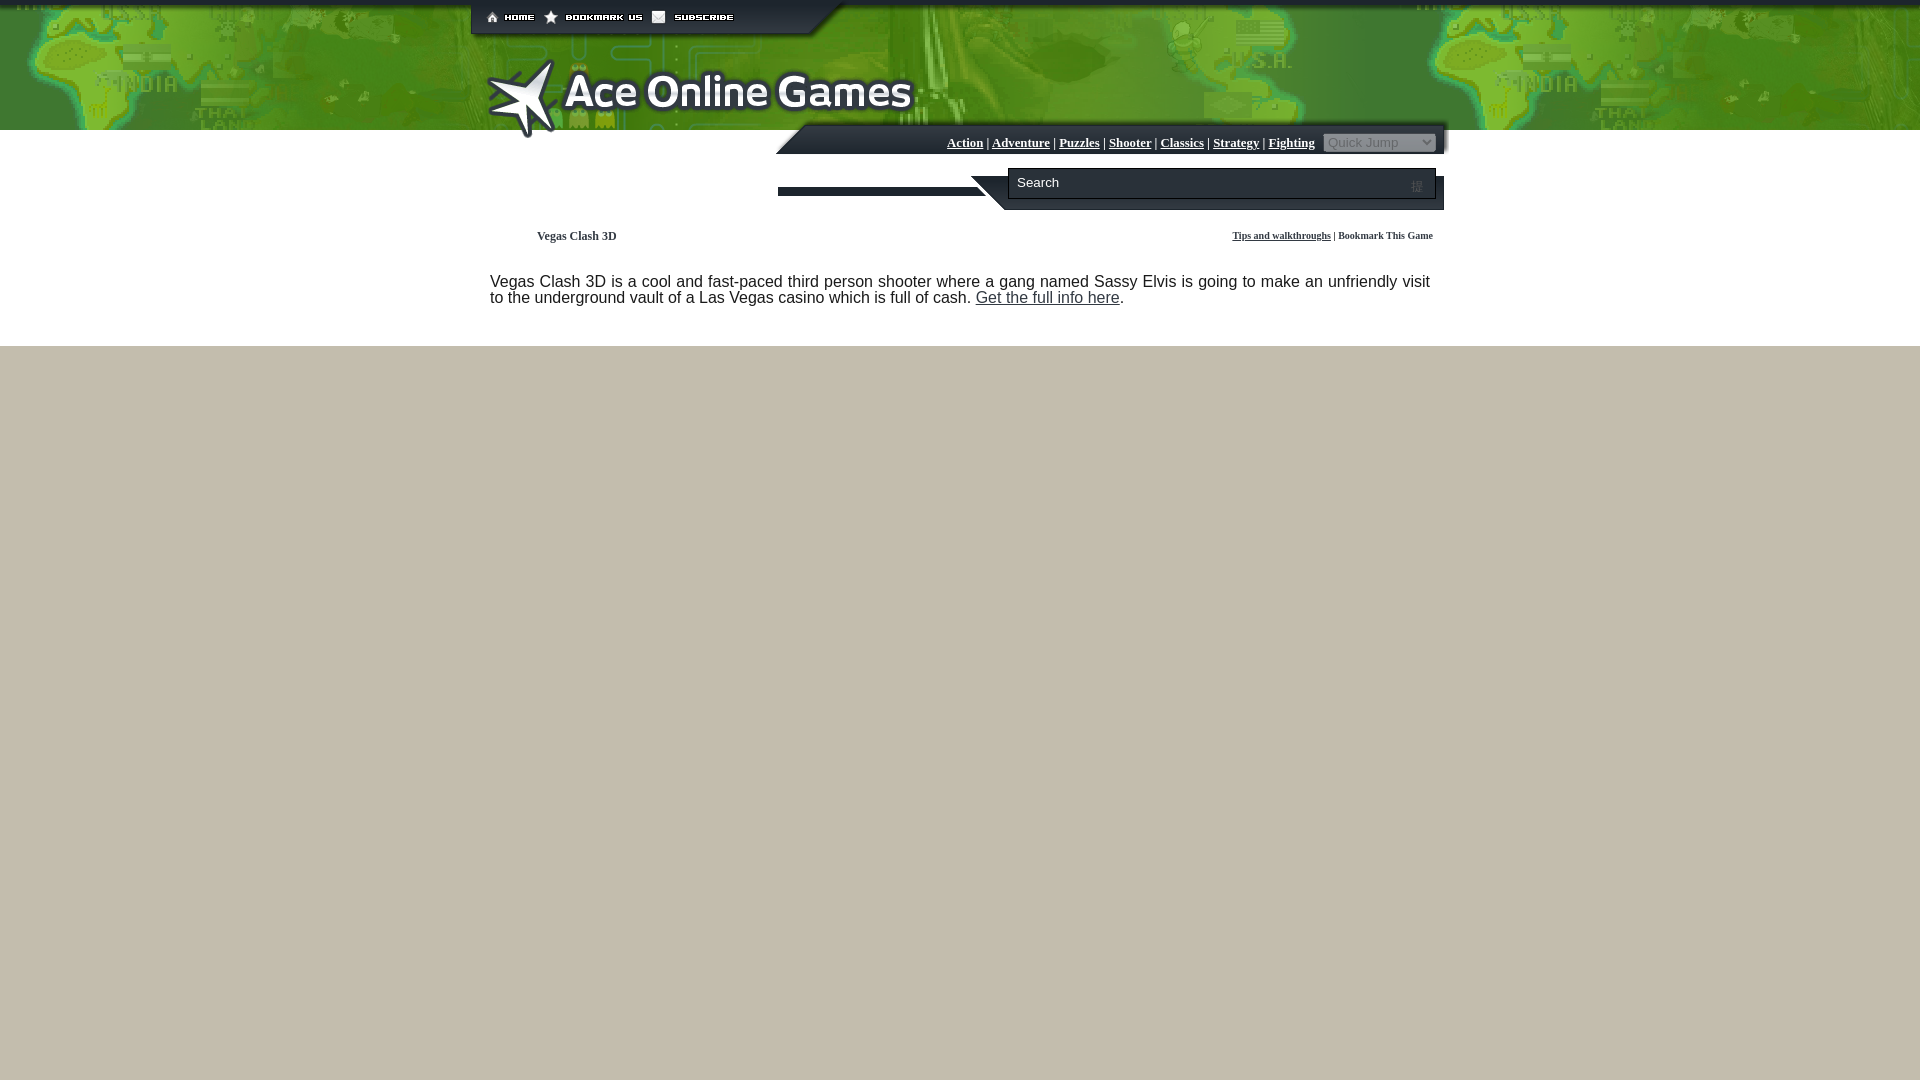 This screenshot has height=1080, width=1920. I want to click on Classics, so click(1182, 143).